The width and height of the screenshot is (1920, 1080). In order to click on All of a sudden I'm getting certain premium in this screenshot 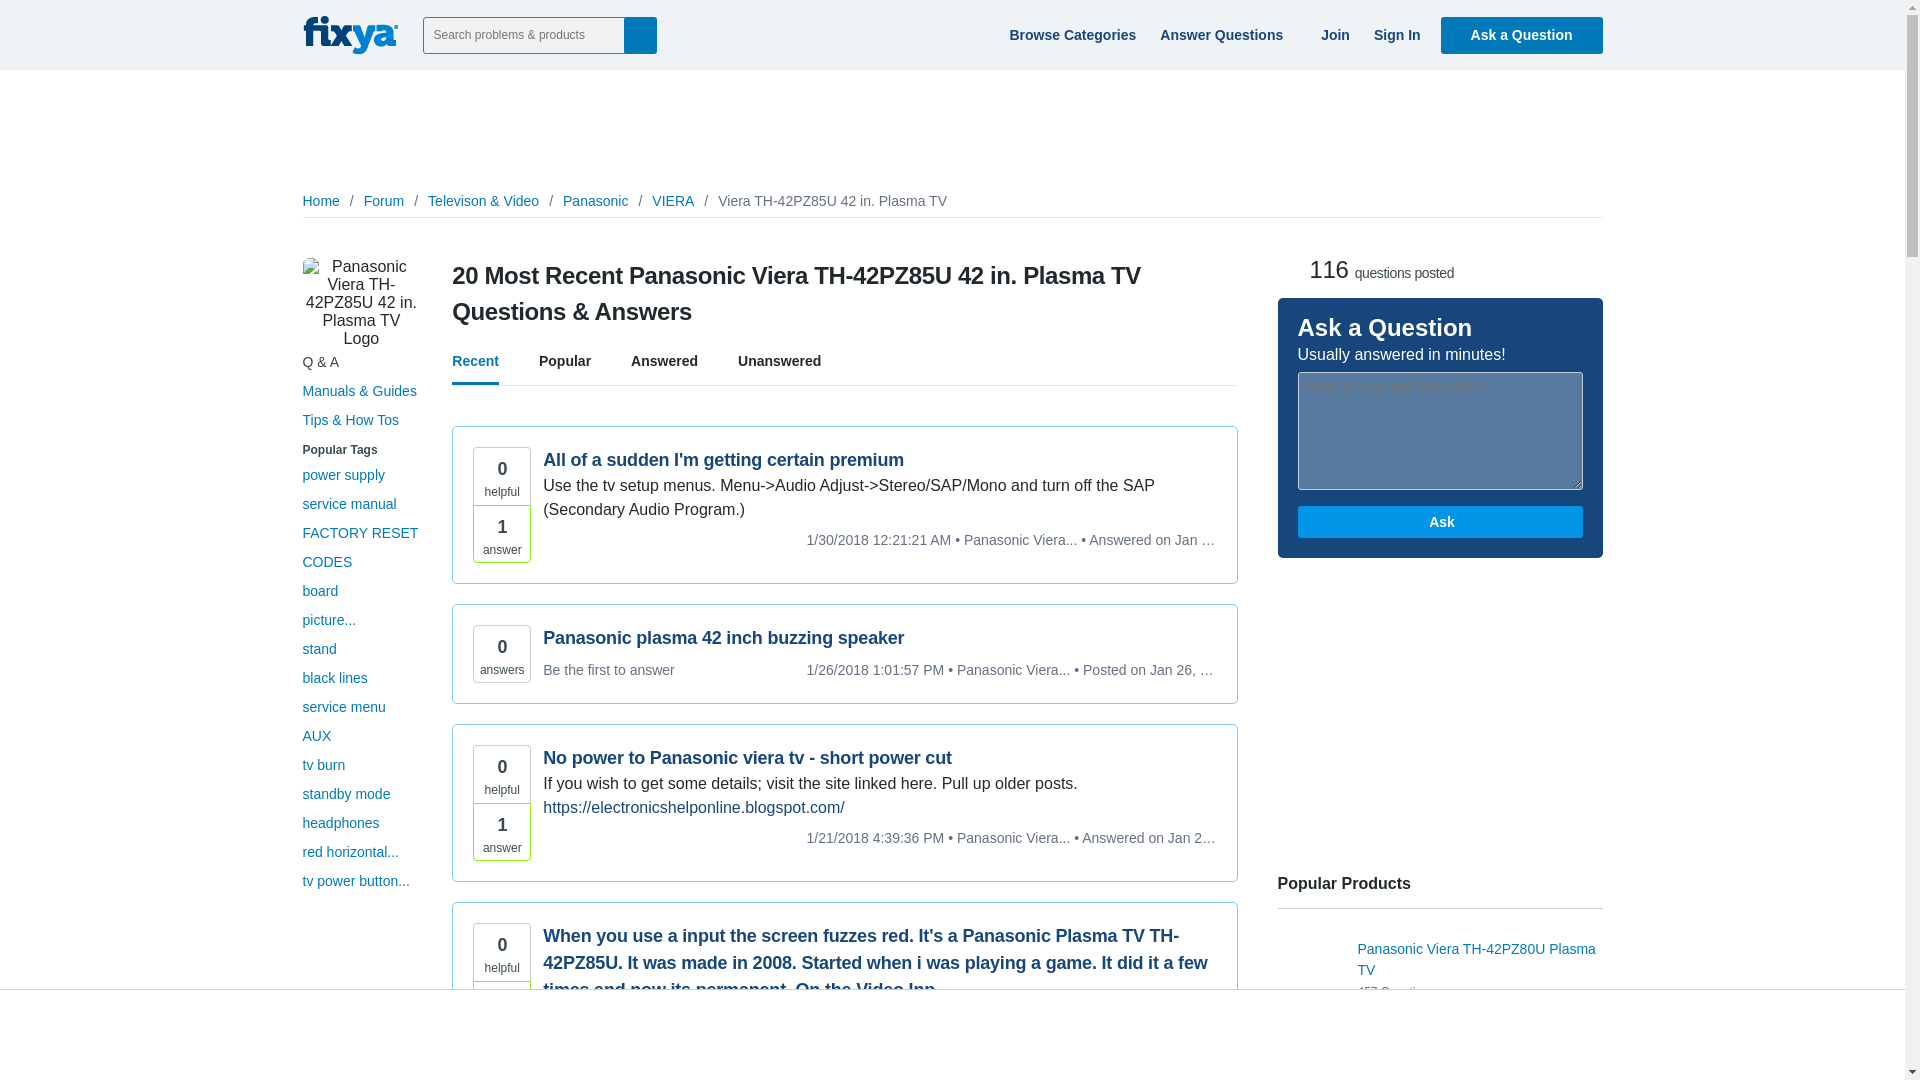, I will do `click(879, 460)`.